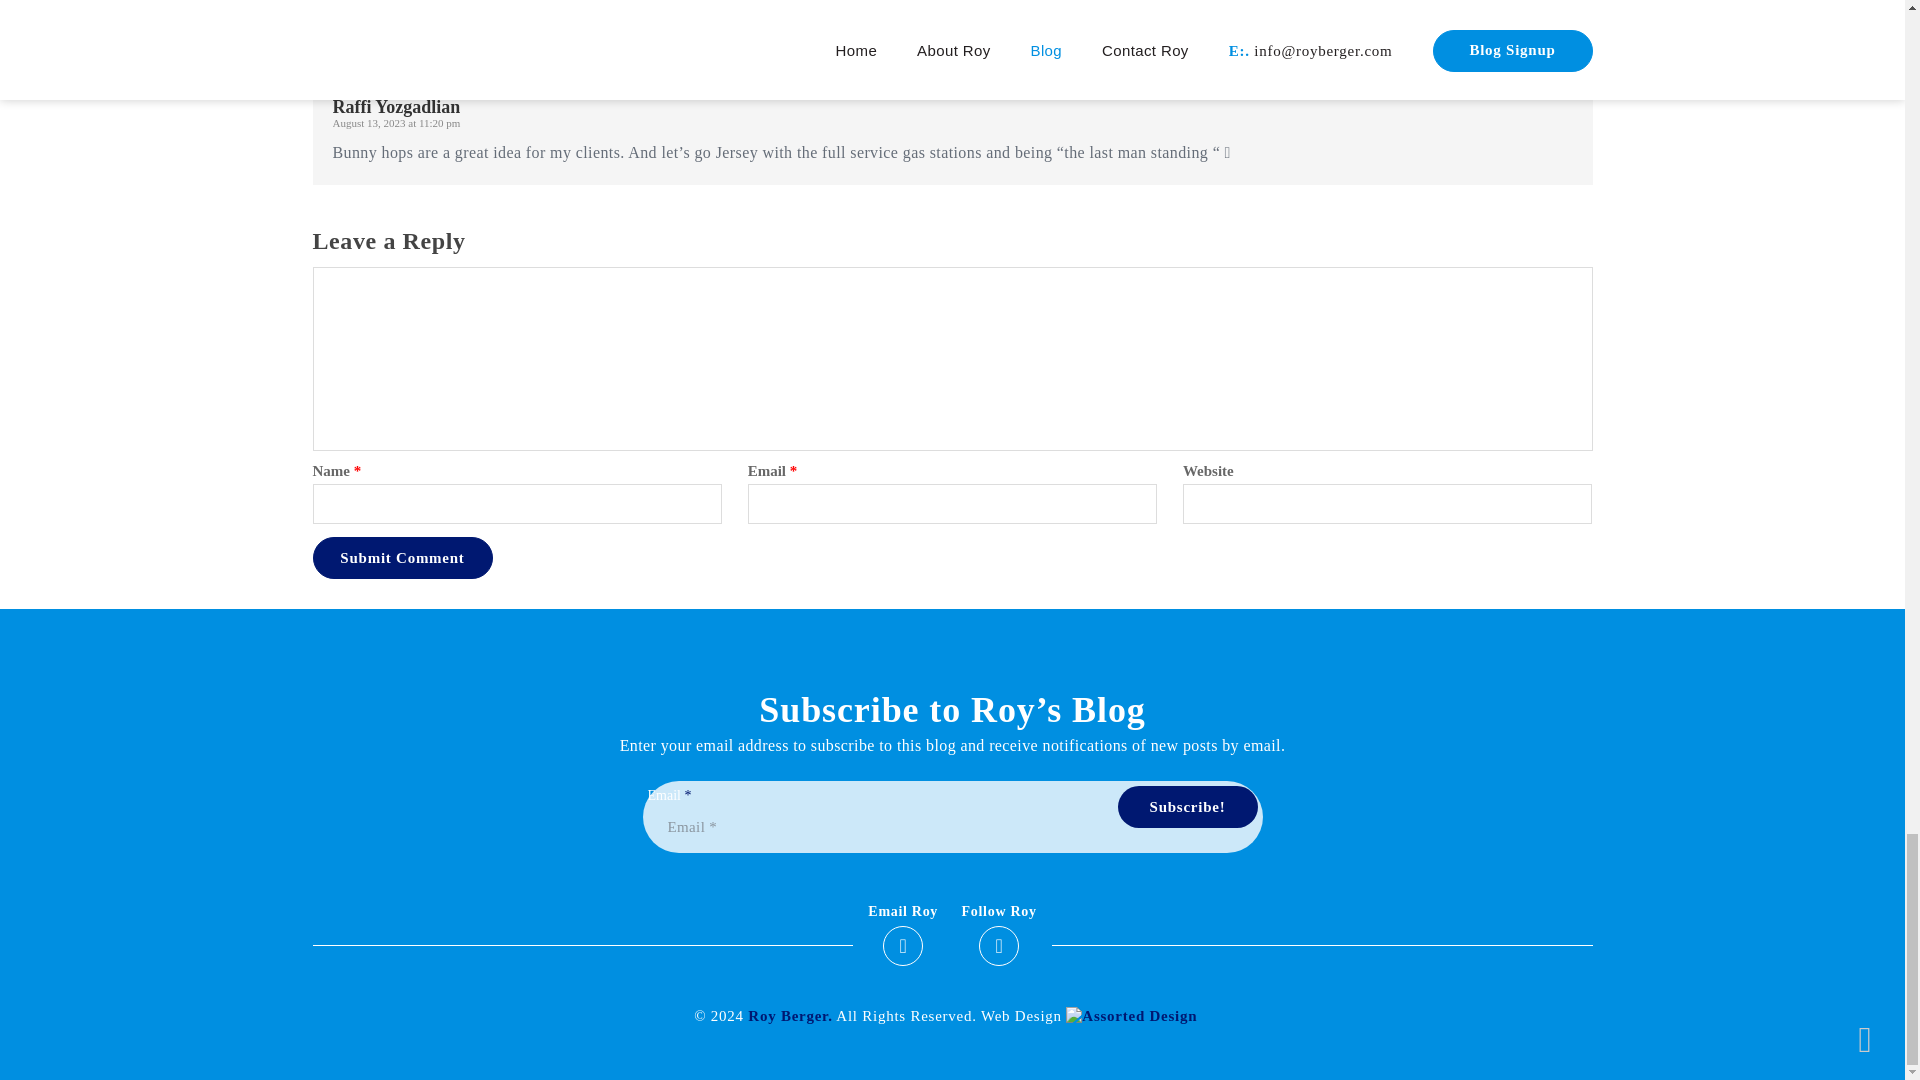 This screenshot has height=1080, width=1920. Describe the element at coordinates (790, 1015) in the screenshot. I see `Roy Berger.` at that location.